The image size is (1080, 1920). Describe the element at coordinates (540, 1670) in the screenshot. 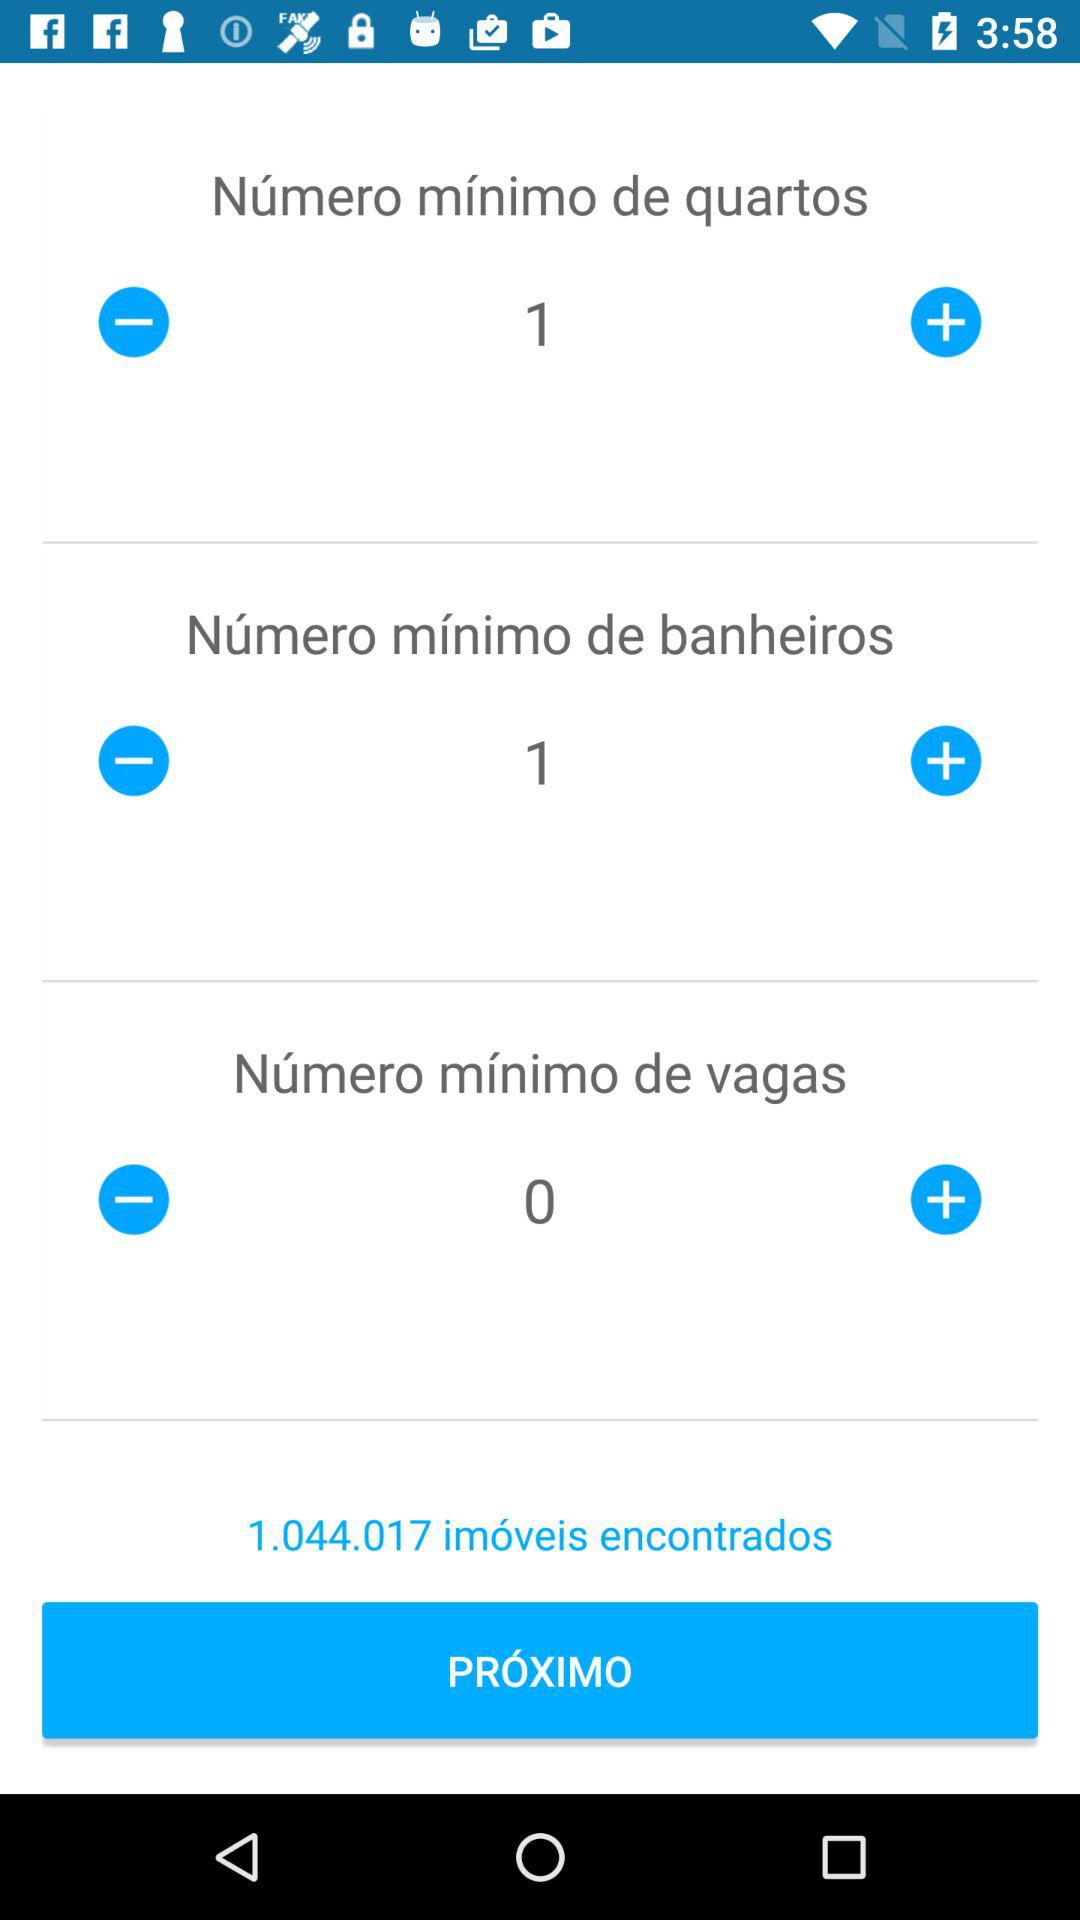

I see `turn on icon below 1 044 017 item` at that location.